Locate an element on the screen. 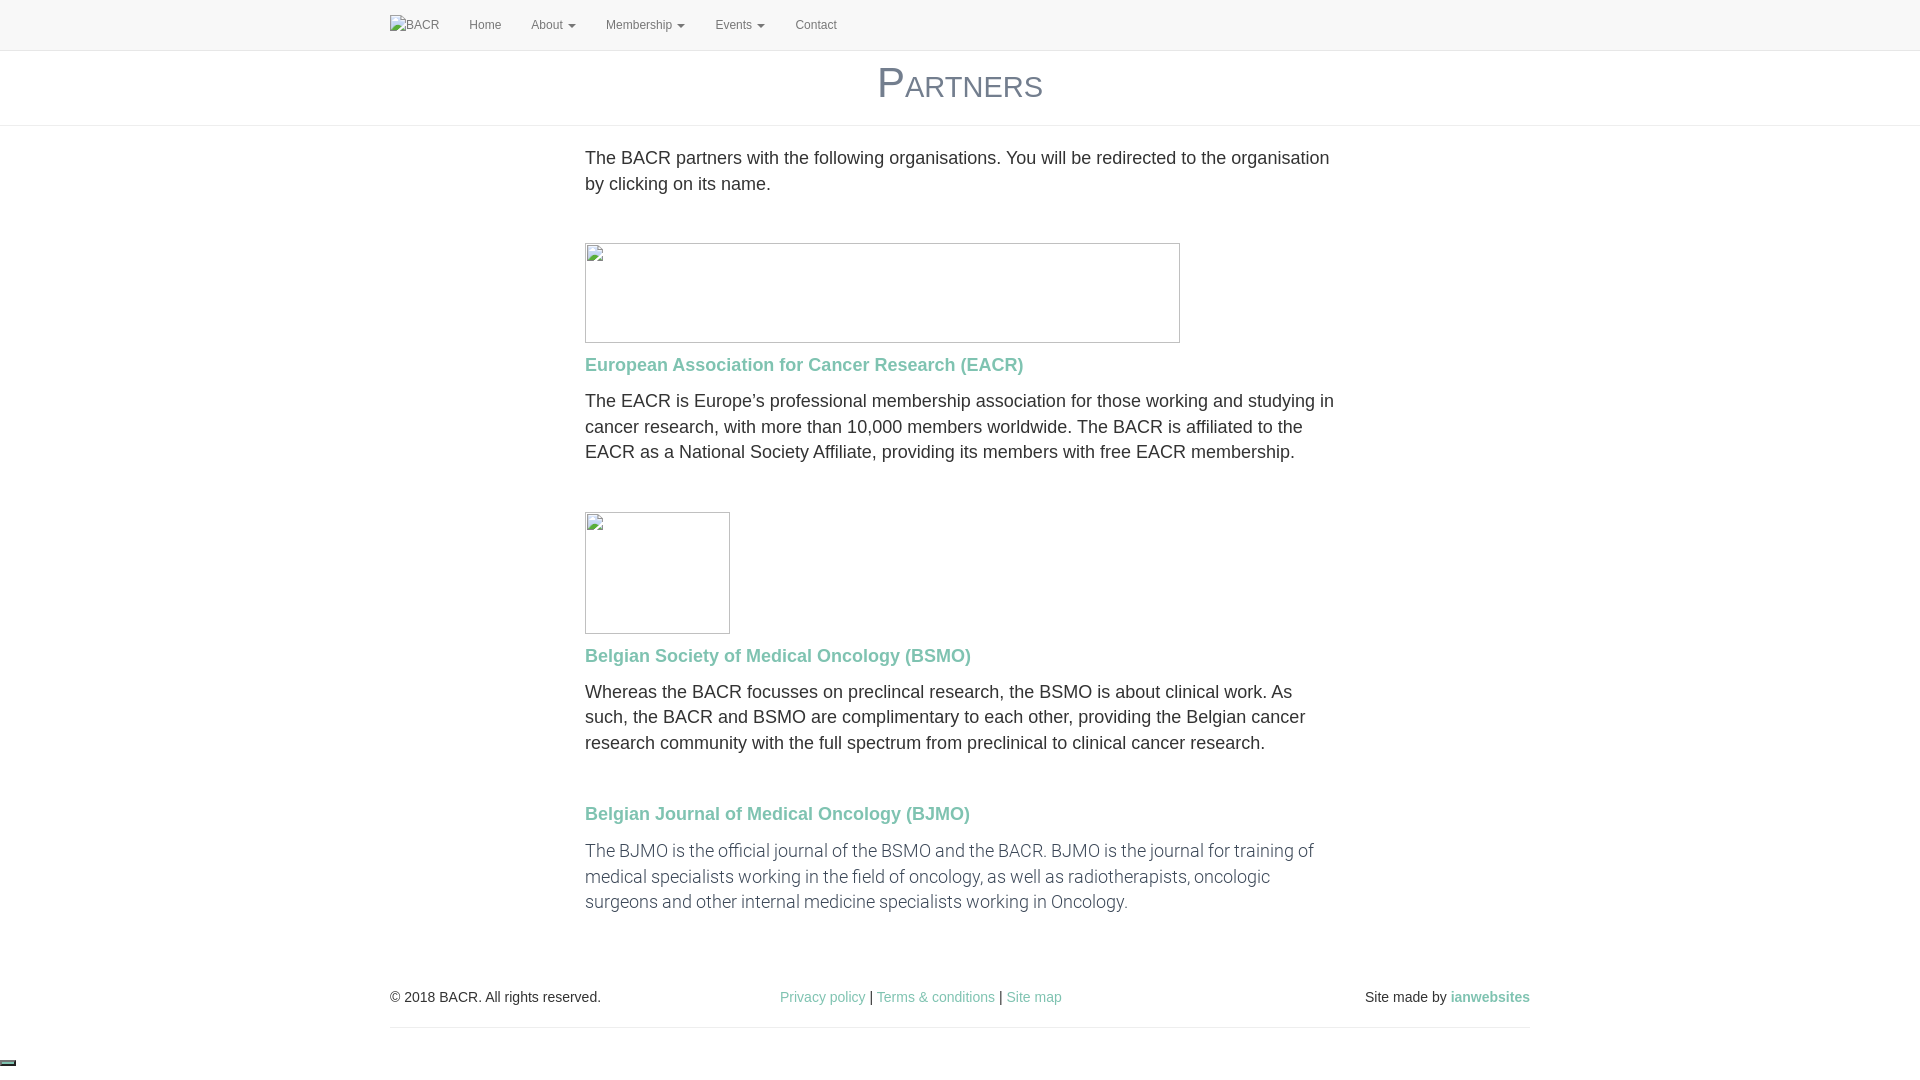 The image size is (1920, 1080). Terms & conditions is located at coordinates (936, 997).